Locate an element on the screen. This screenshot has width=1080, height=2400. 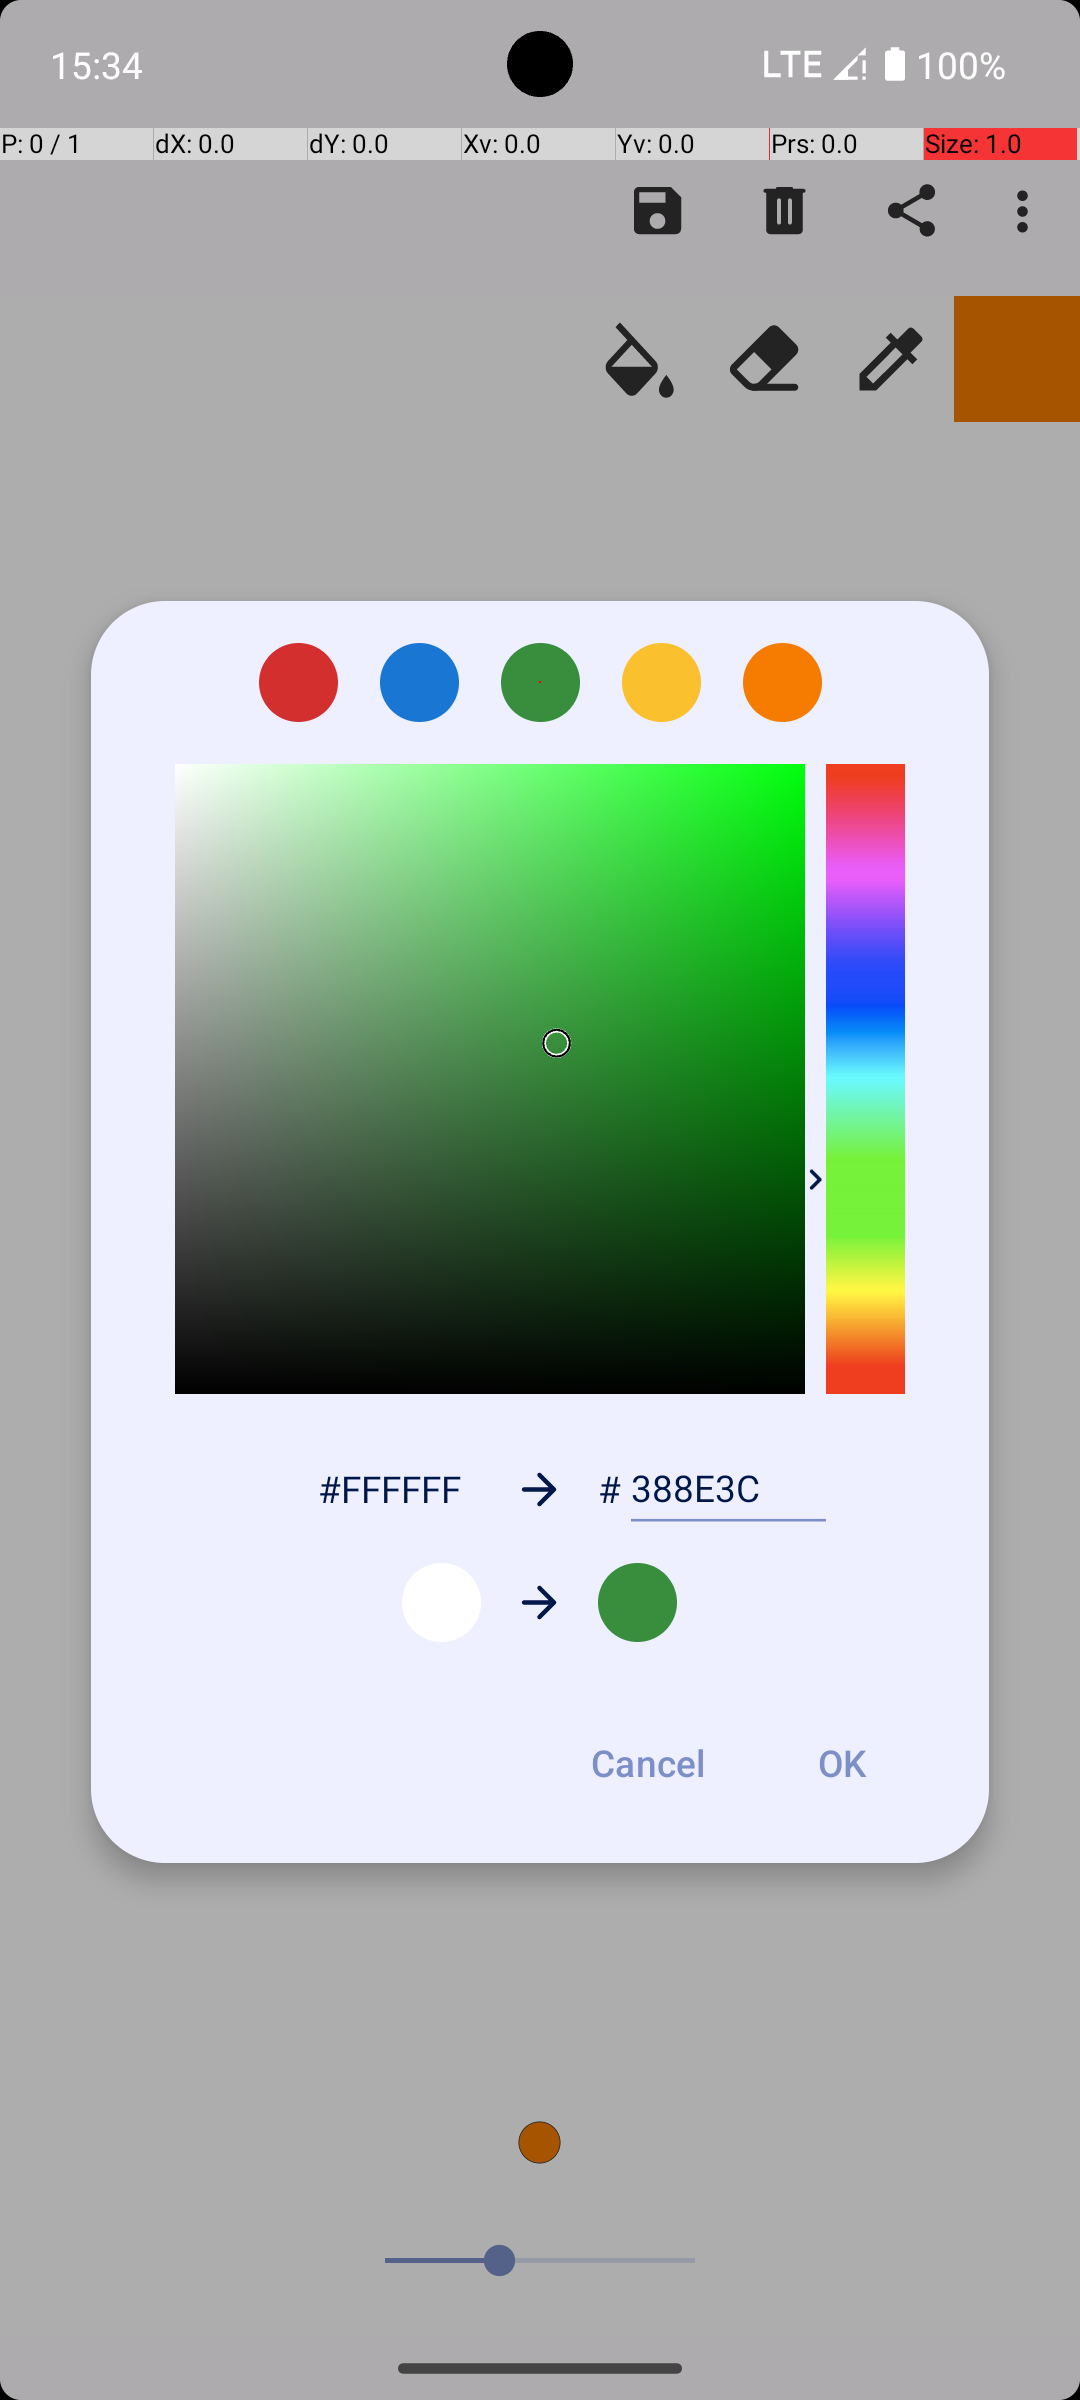
#FFFFFF is located at coordinates (389, 1488).